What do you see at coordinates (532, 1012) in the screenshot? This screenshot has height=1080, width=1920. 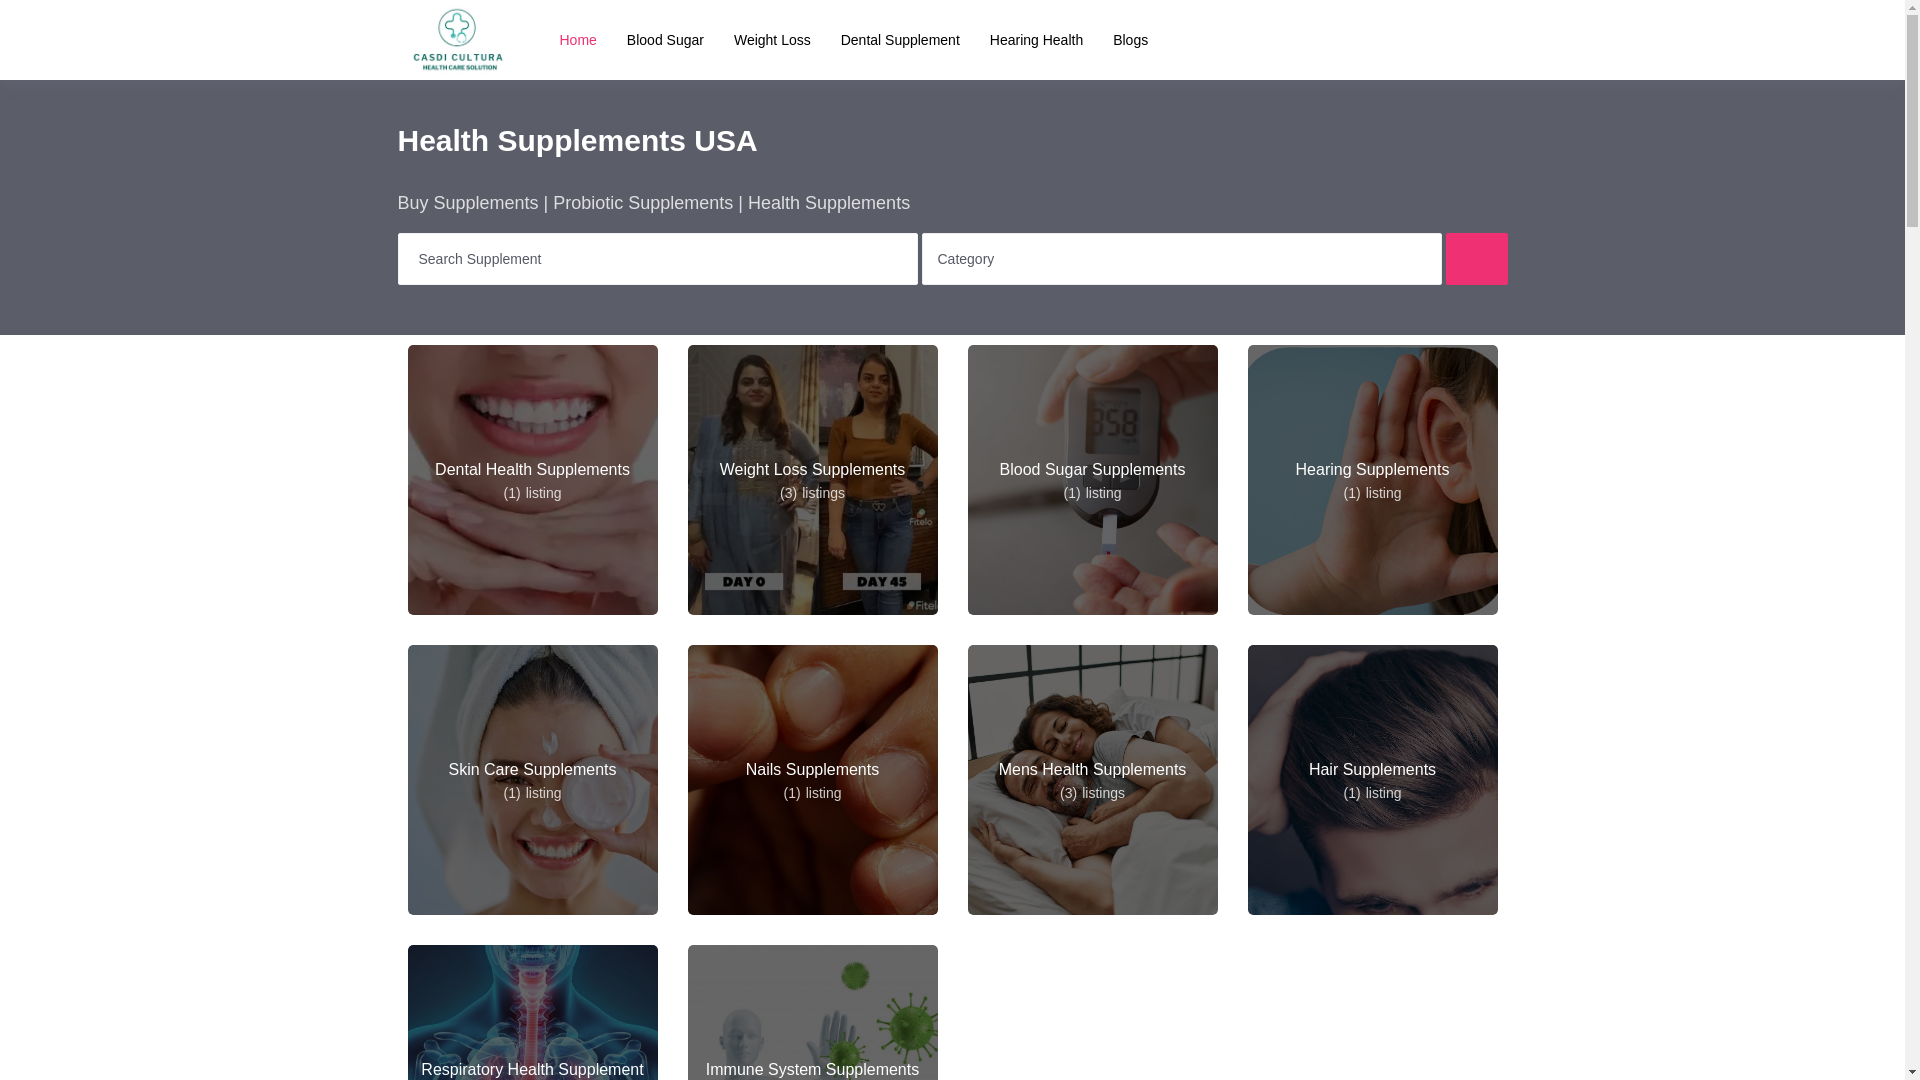 I see `Respiratory Health Supplement` at bounding box center [532, 1012].